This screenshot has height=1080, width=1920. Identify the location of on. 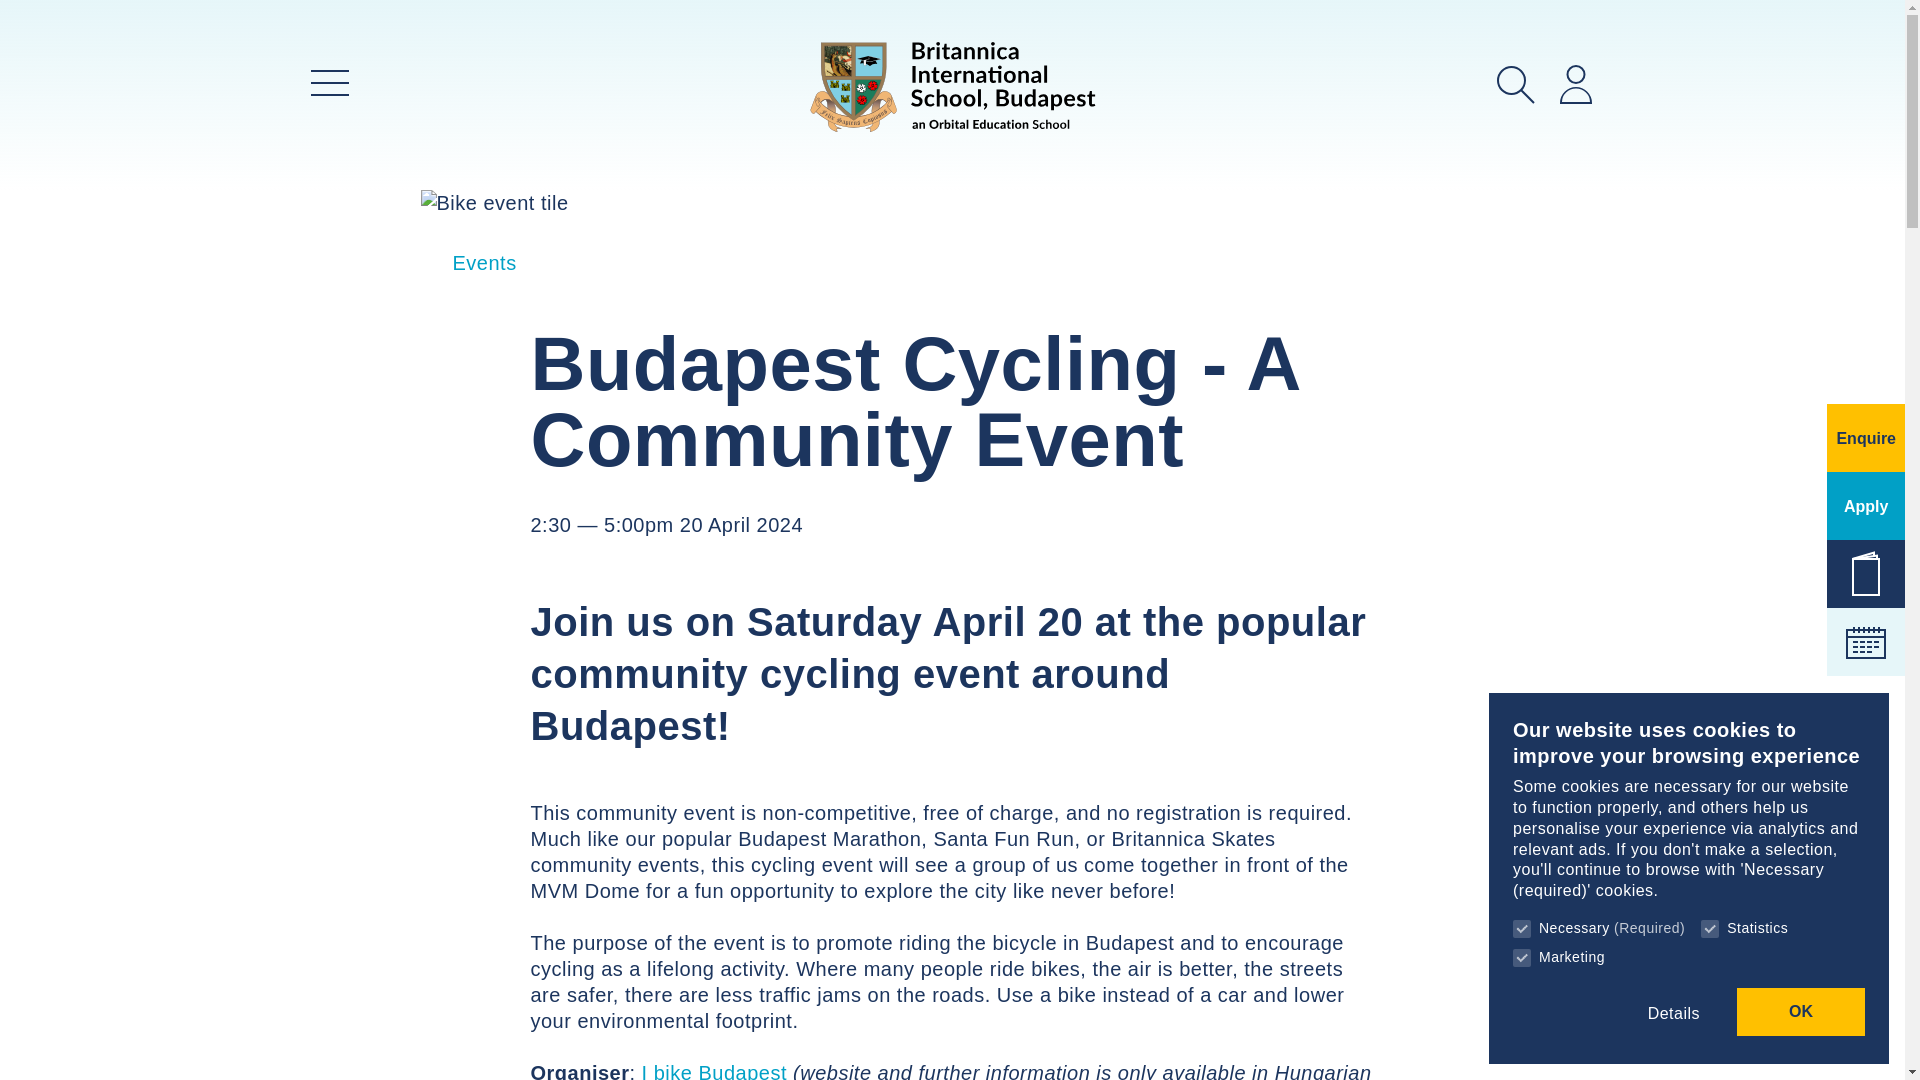
(1710, 929).